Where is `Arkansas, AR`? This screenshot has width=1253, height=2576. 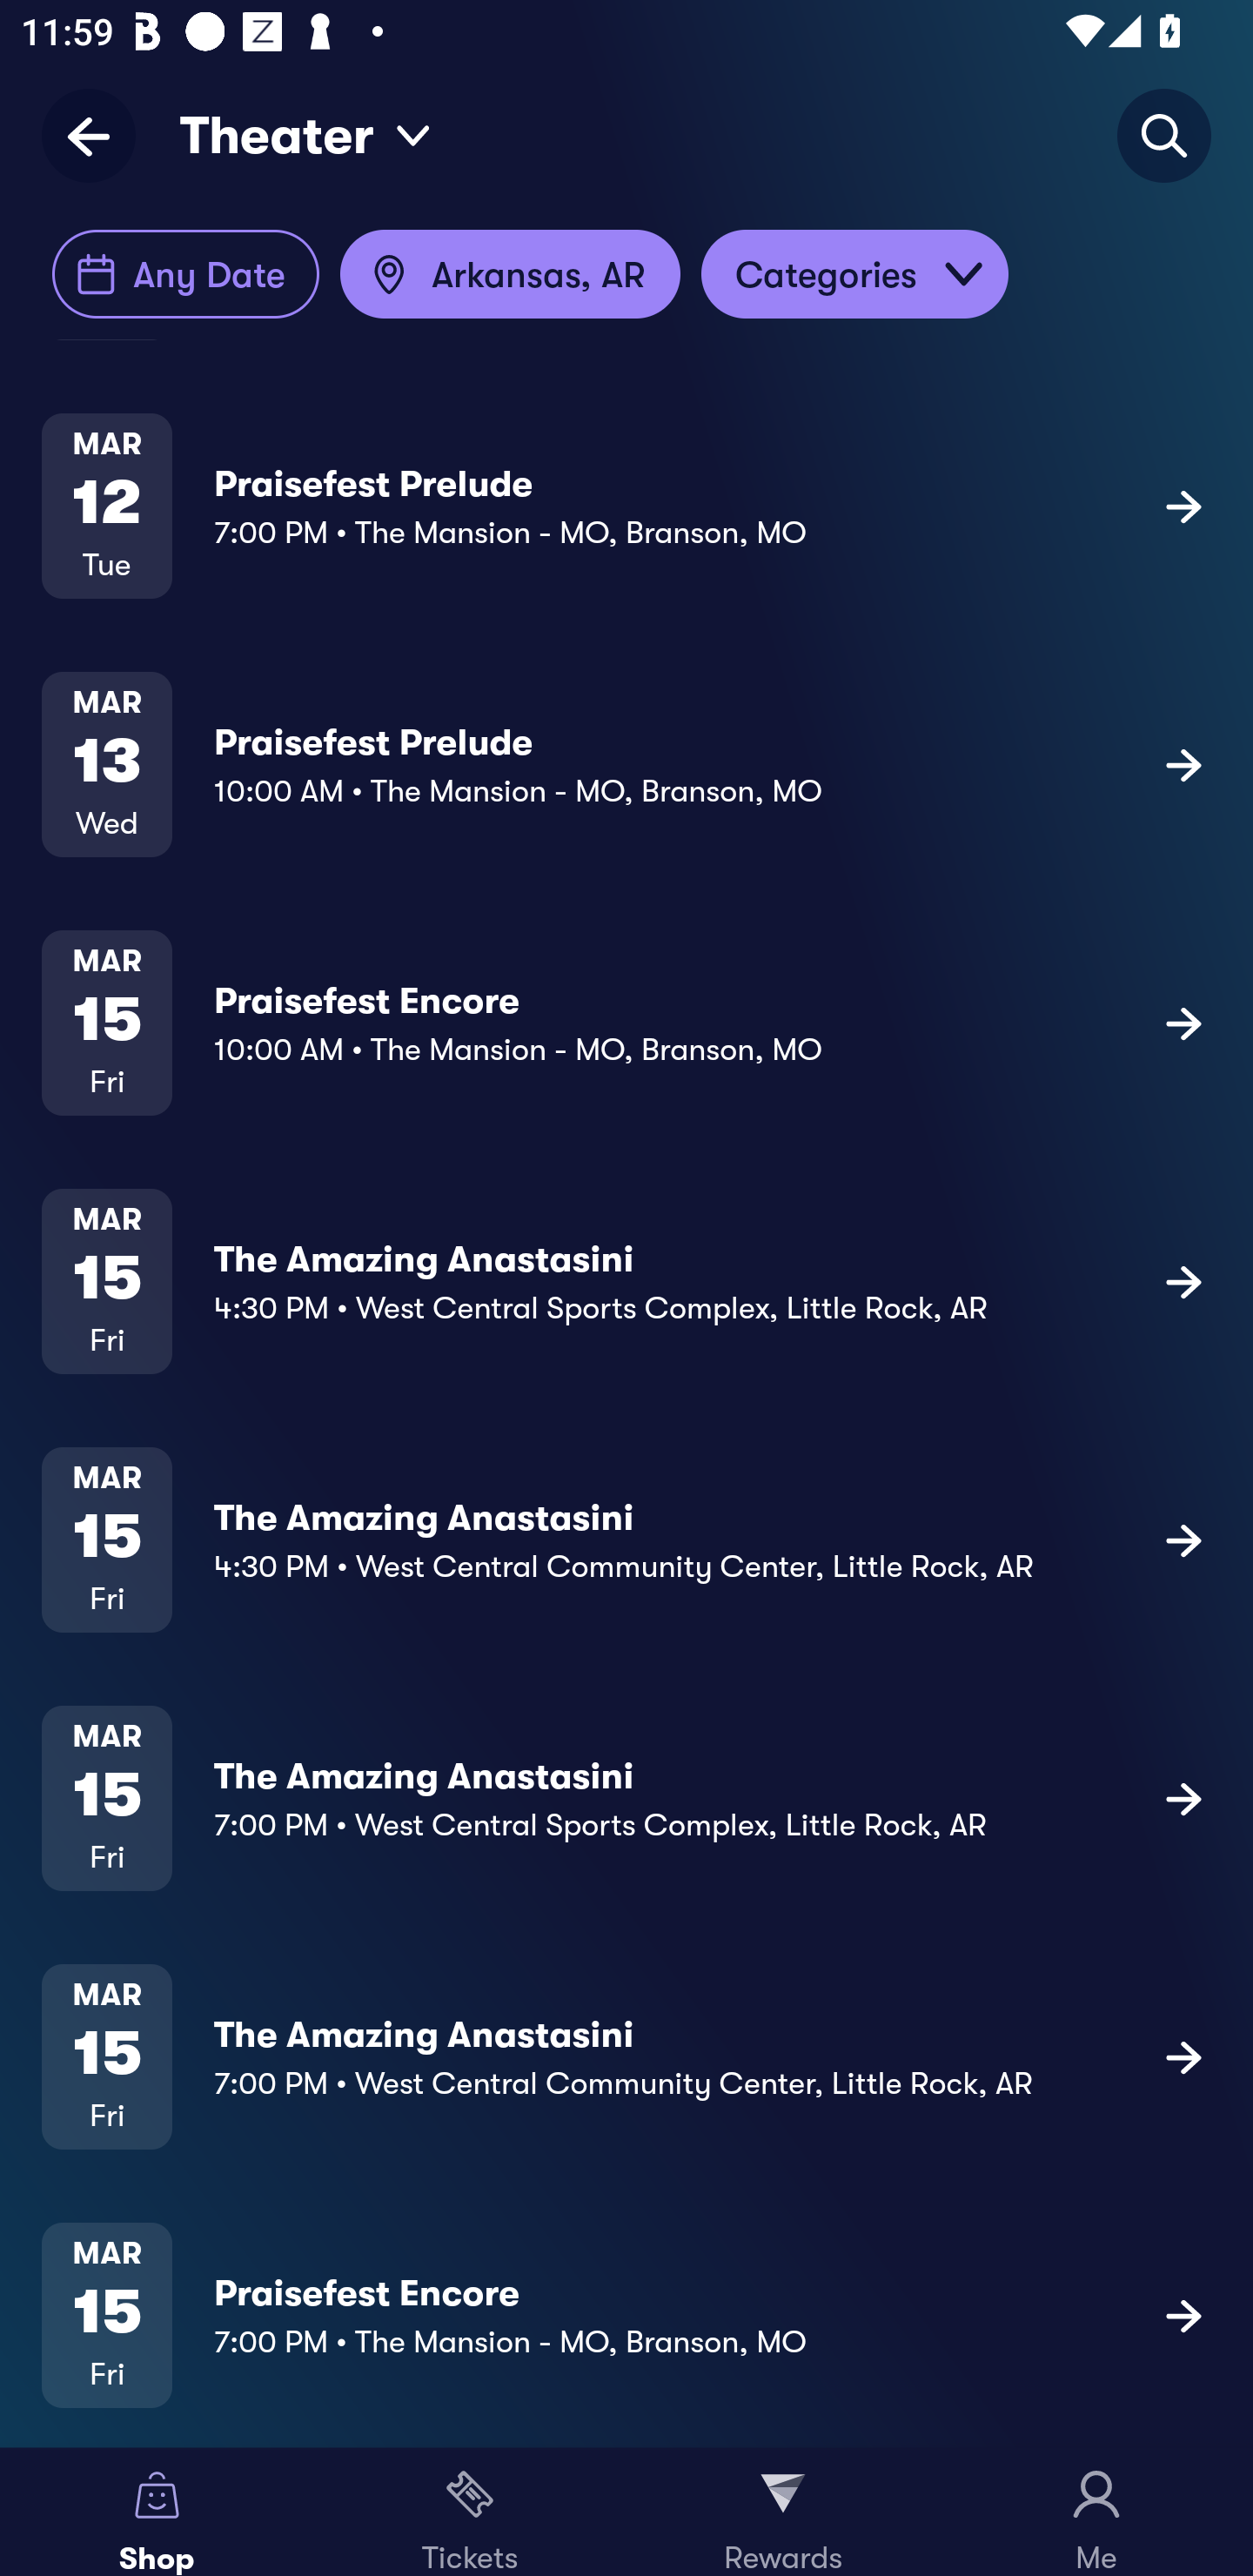 Arkansas, AR is located at coordinates (510, 274).